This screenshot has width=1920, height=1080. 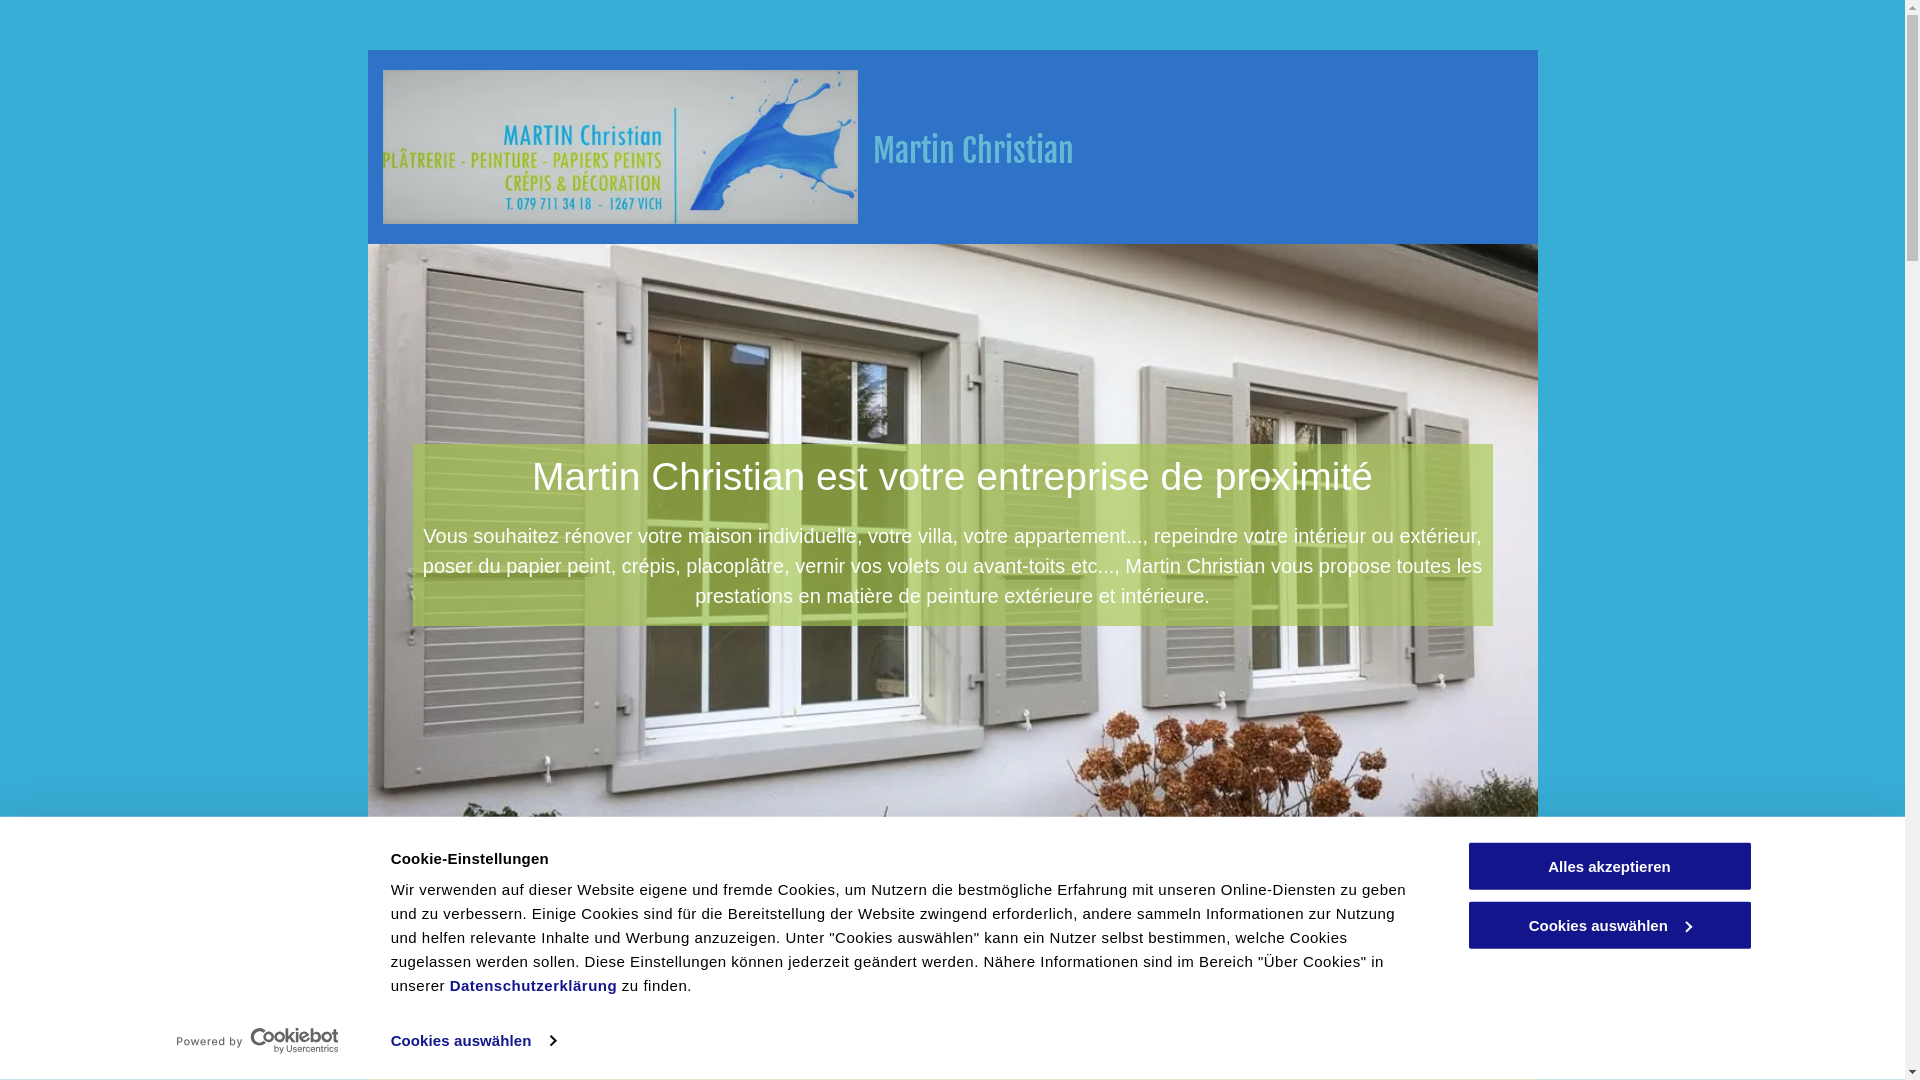 What do you see at coordinates (972, 151) in the screenshot?
I see `Martin Christian` at bounding box center [972, 151].